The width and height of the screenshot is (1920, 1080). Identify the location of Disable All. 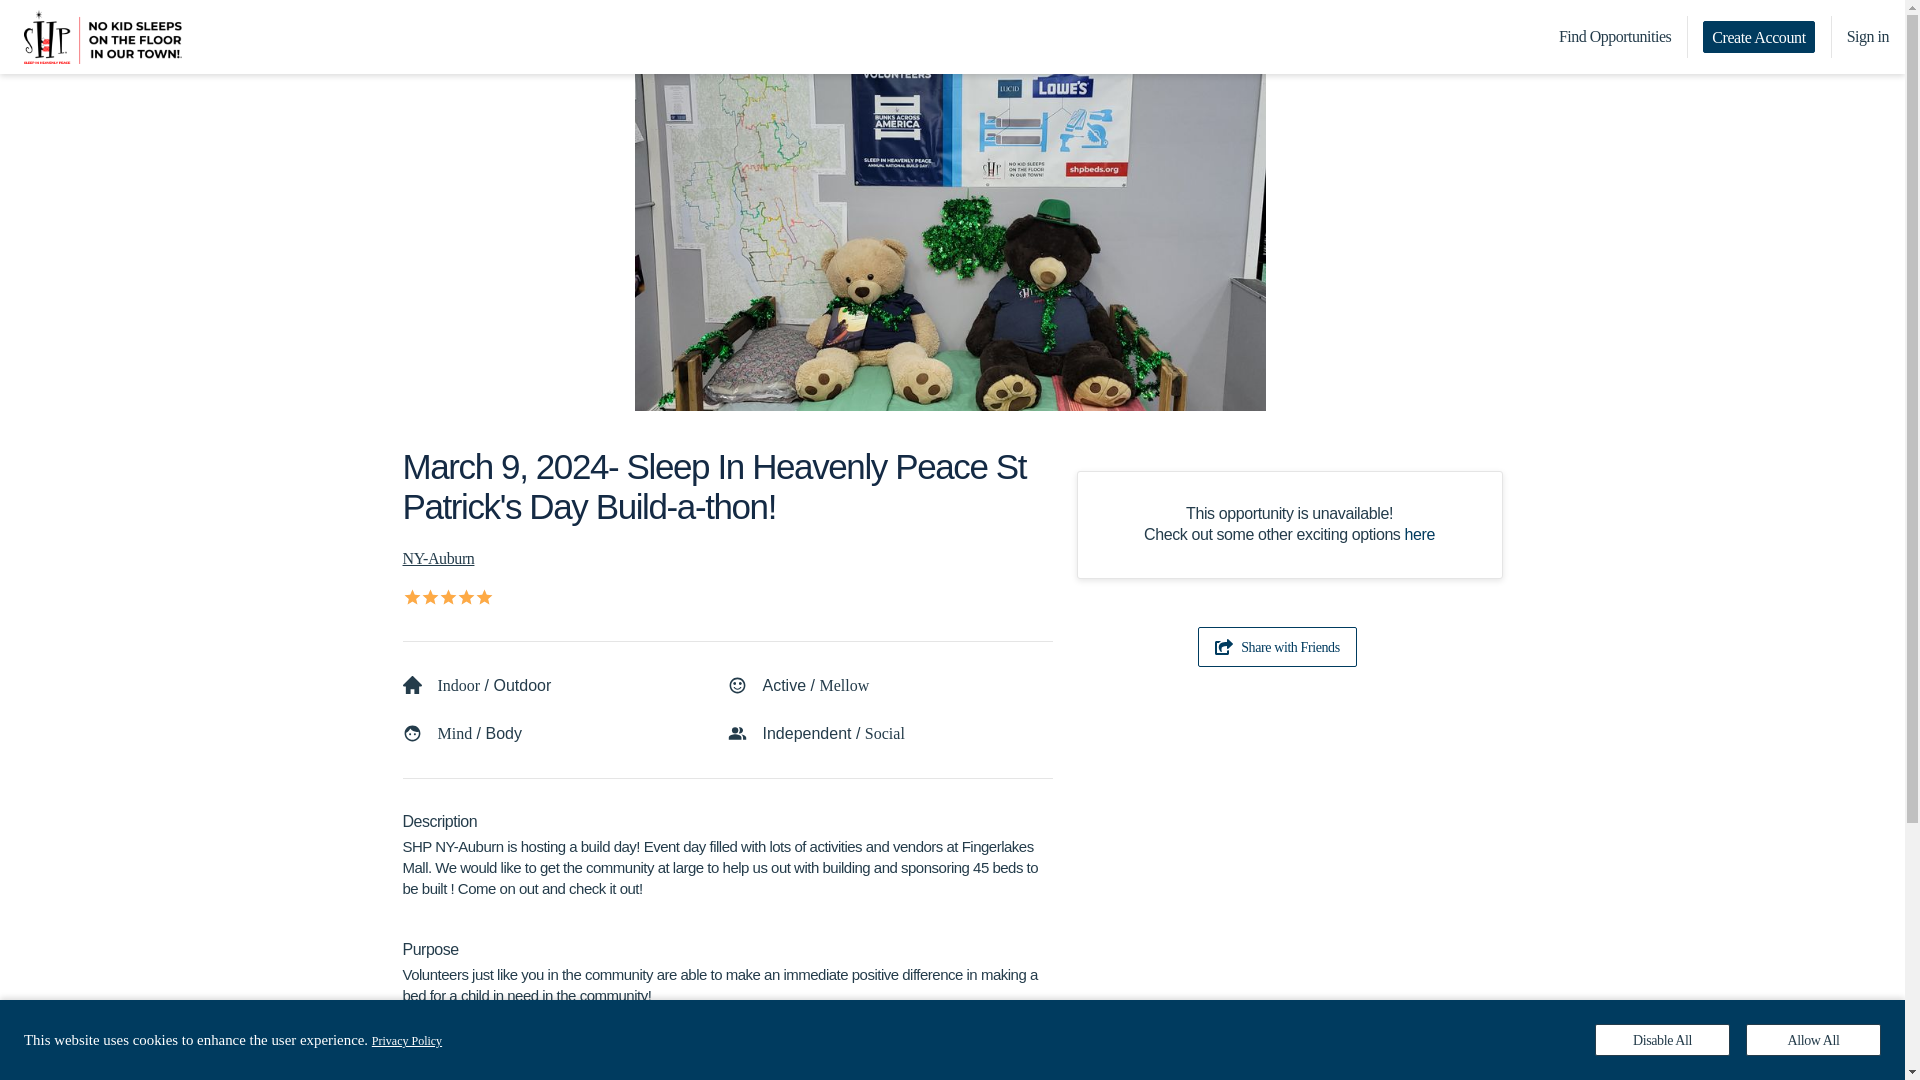
(1662, 1040).